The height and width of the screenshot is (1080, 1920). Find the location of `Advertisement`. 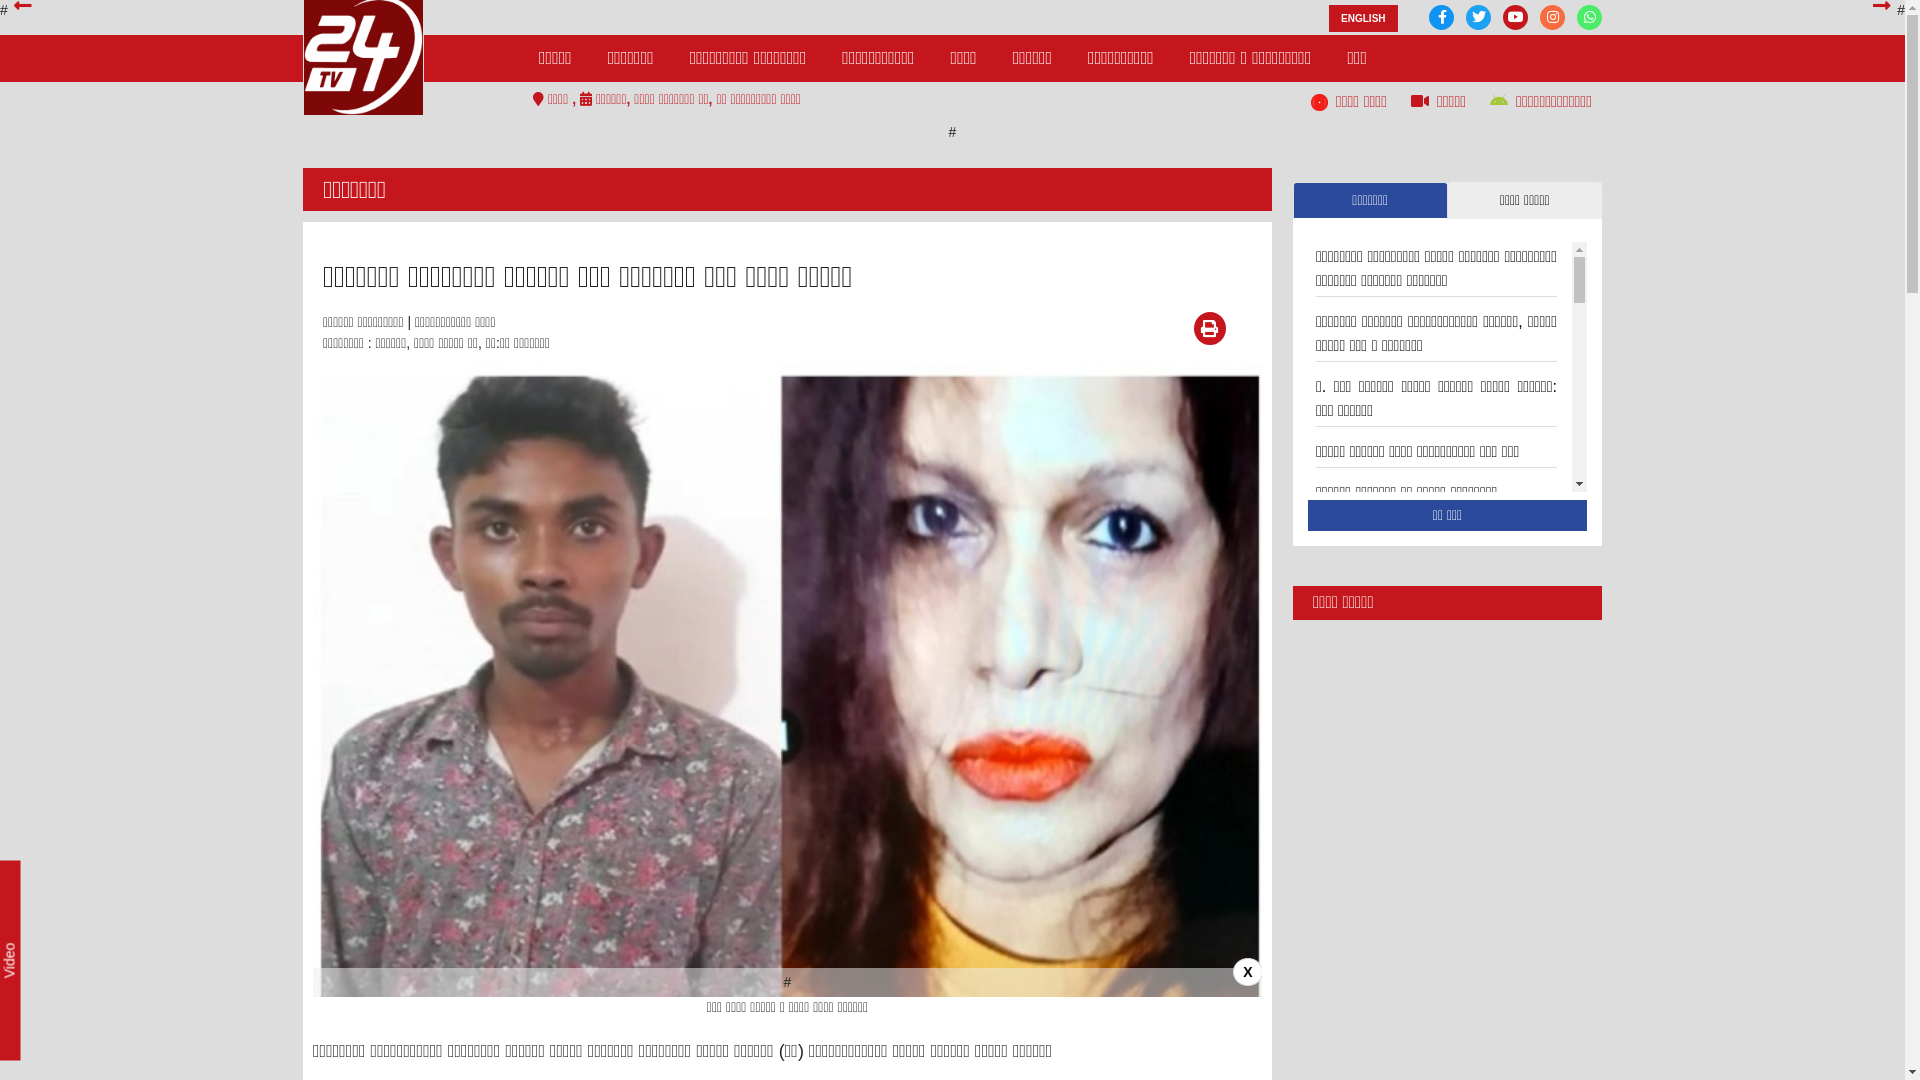

Advertisement is located at coordinates (1448, 718).